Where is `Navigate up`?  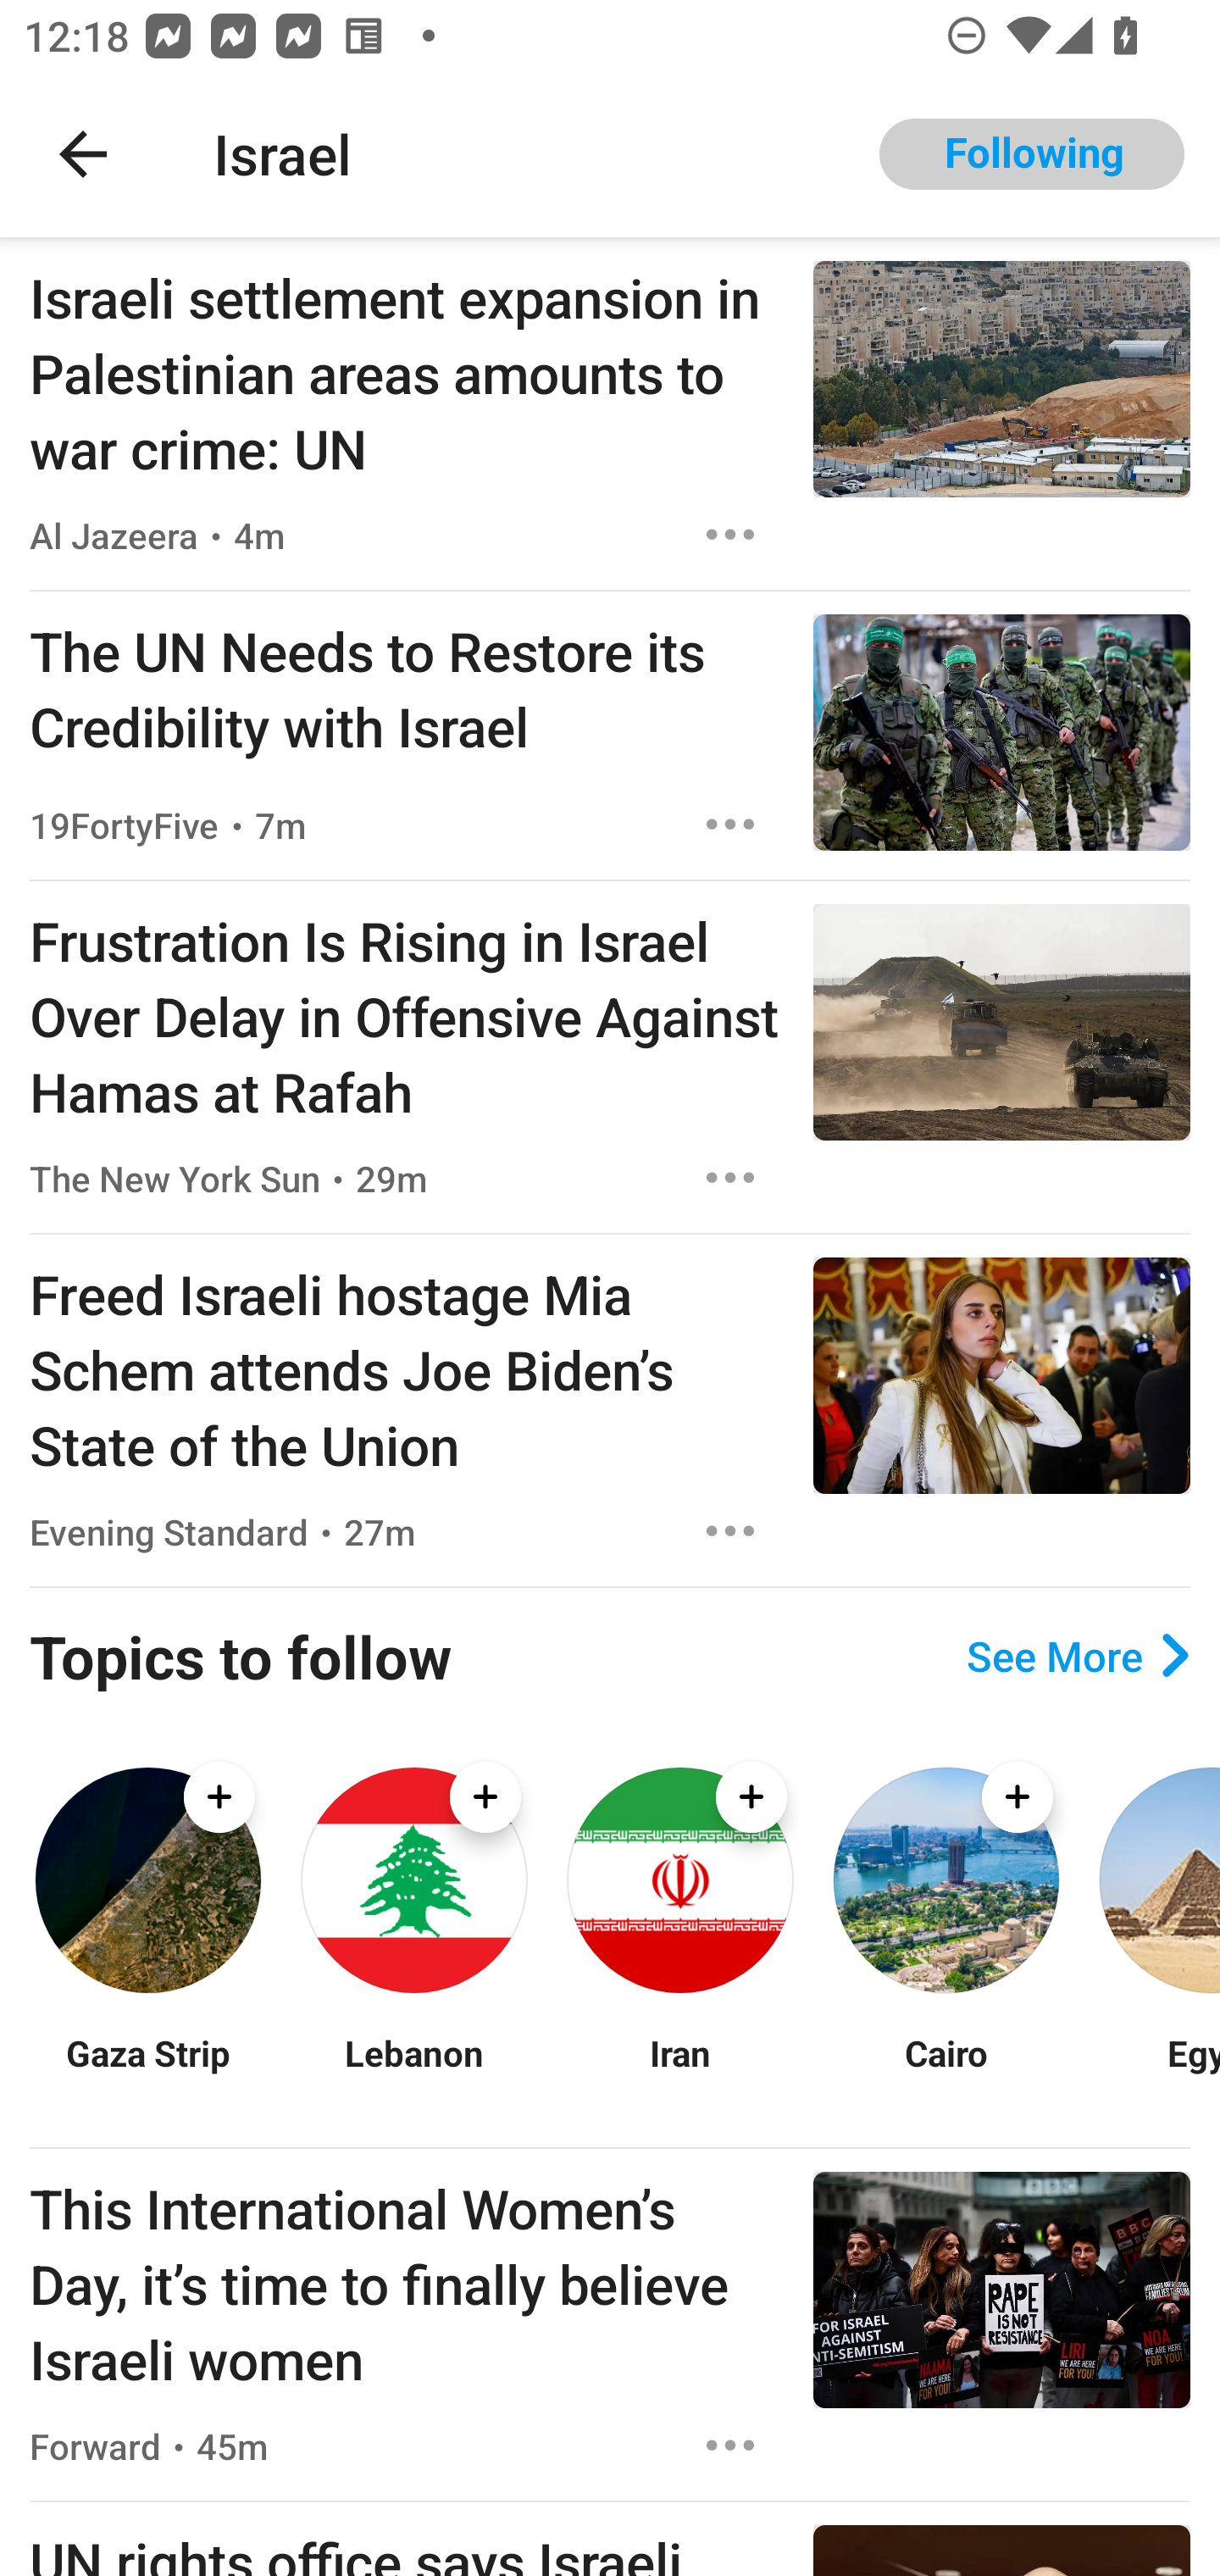
Navigate up is located at coordinates (83, 154).